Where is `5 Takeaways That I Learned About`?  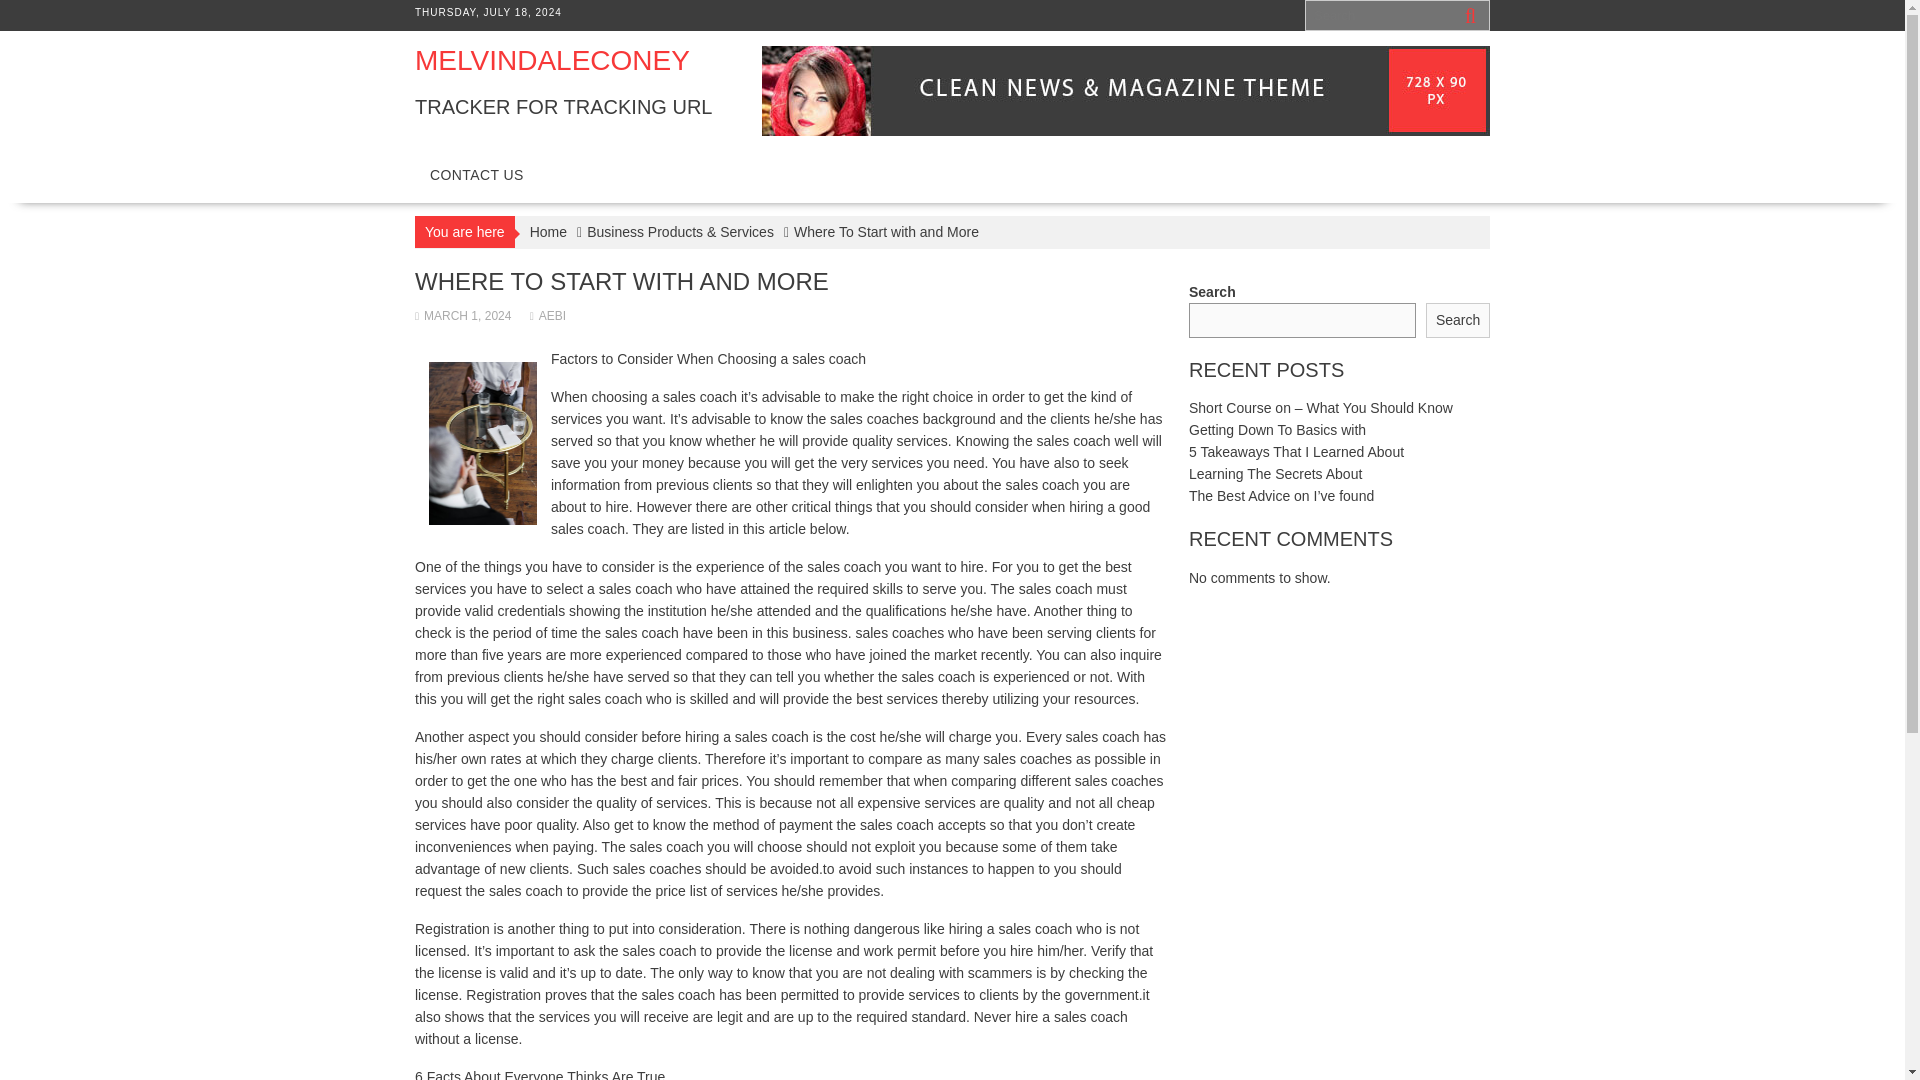
5 Takeaways That I Learned About is located at coordinates (1296, 452).